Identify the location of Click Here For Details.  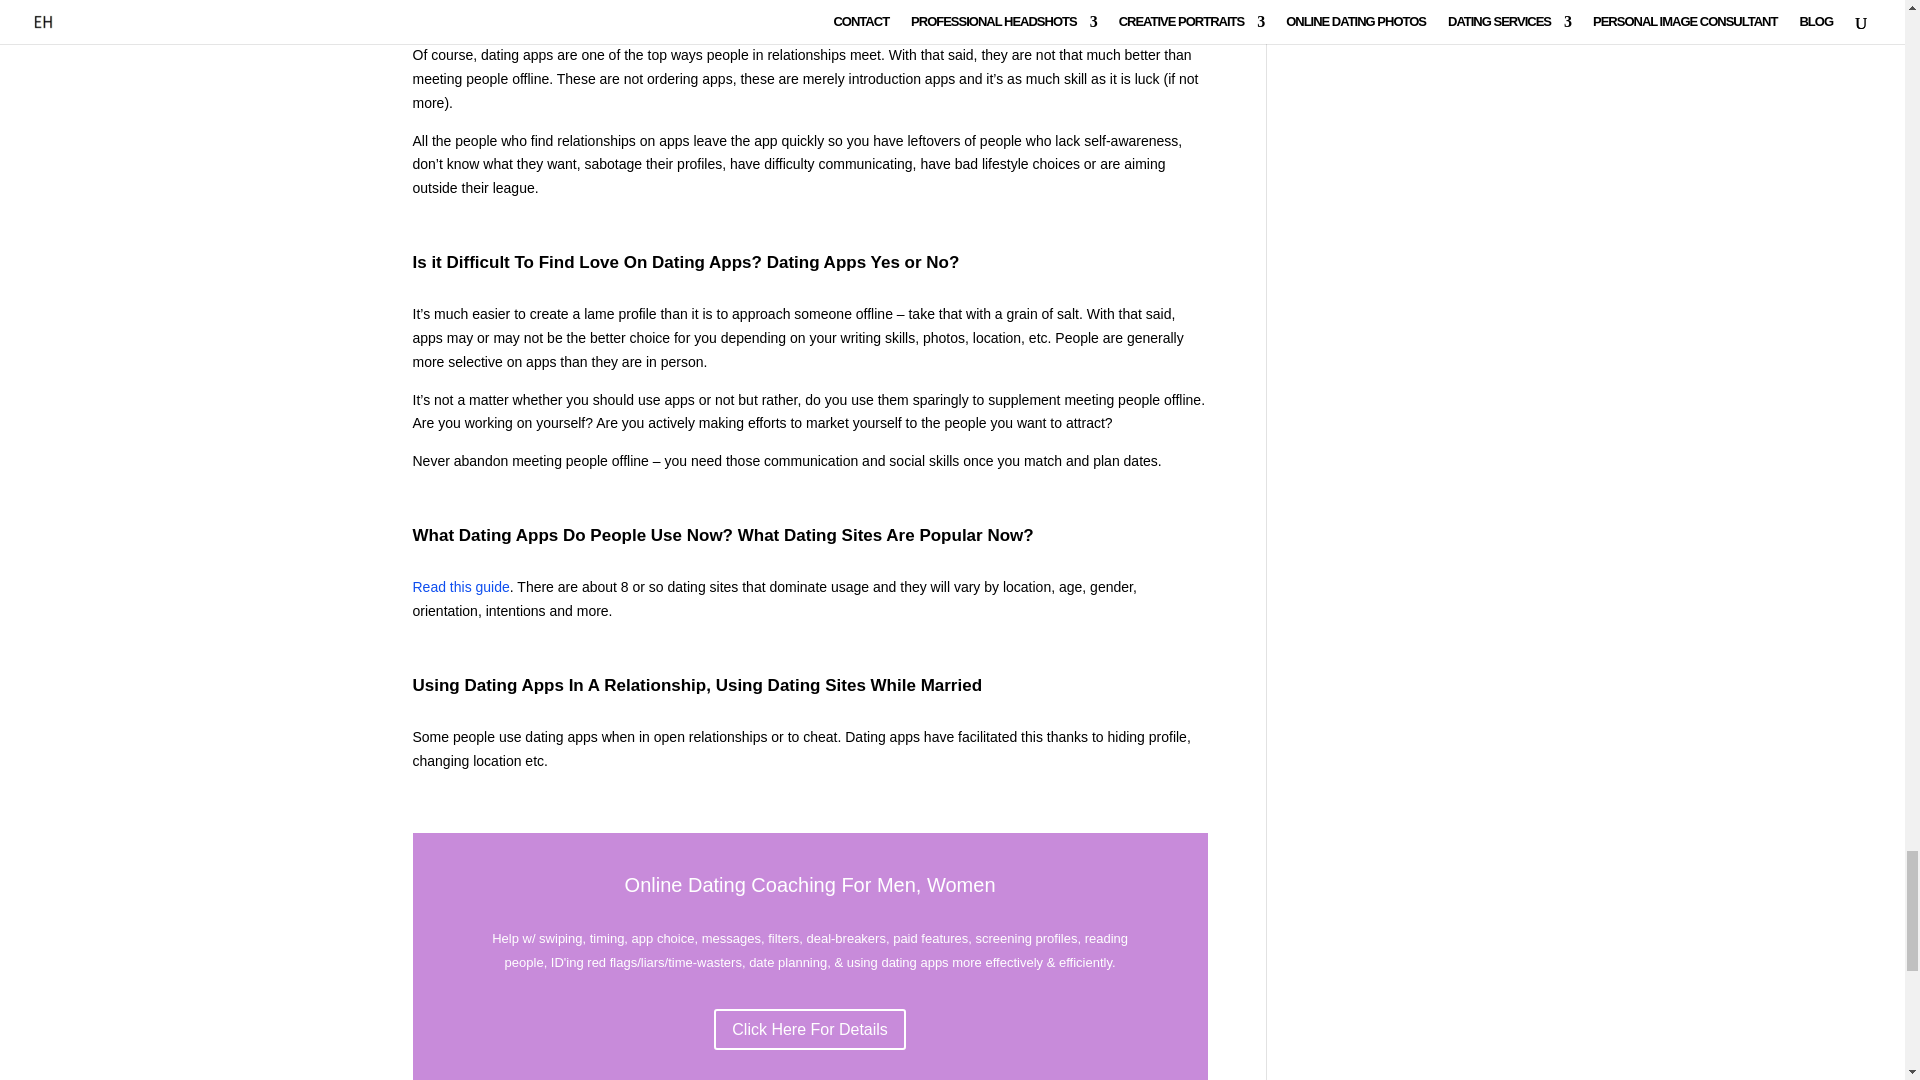
(810, 1028).